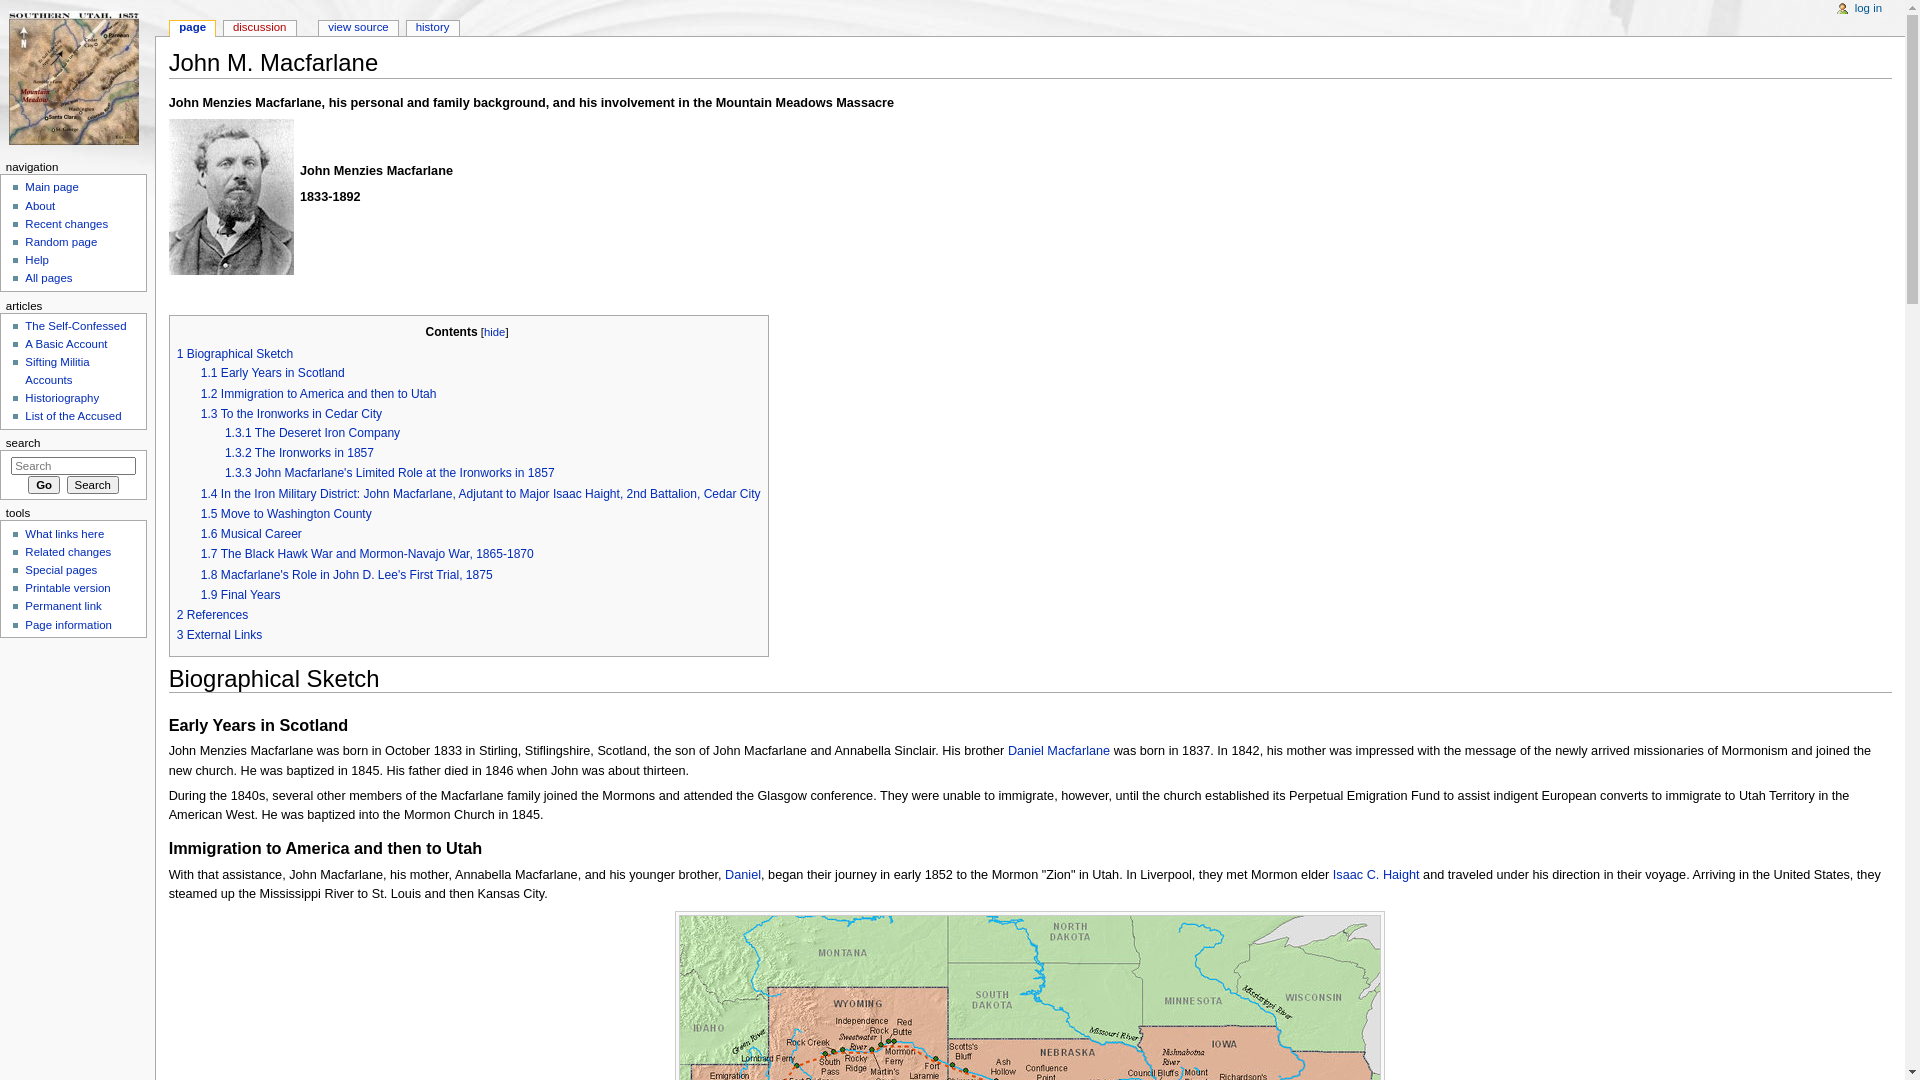 This screenshot has height=1080, width=1920. I want to click on discussion, so click(260, 28).